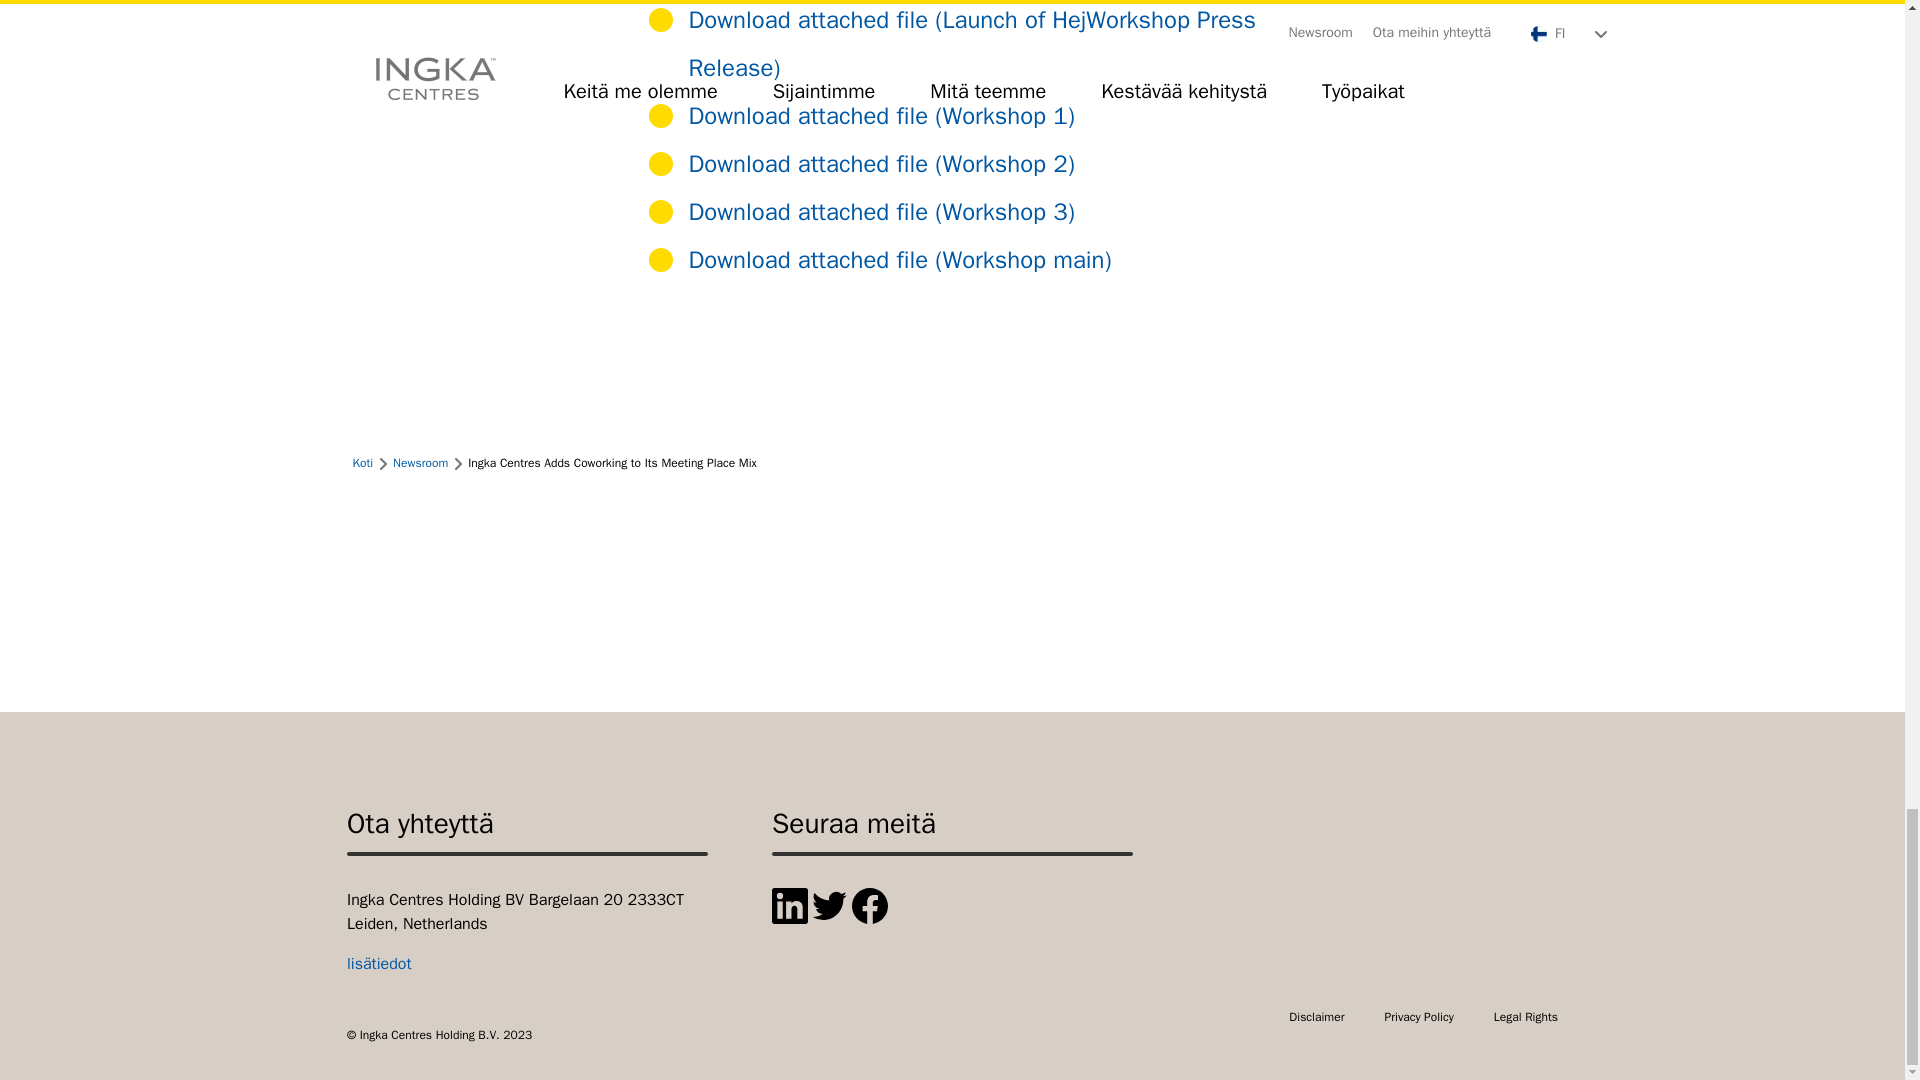 The height and width of the screenshot is (1080, 1920). I want to click on Newsroom, so click(420, 462).